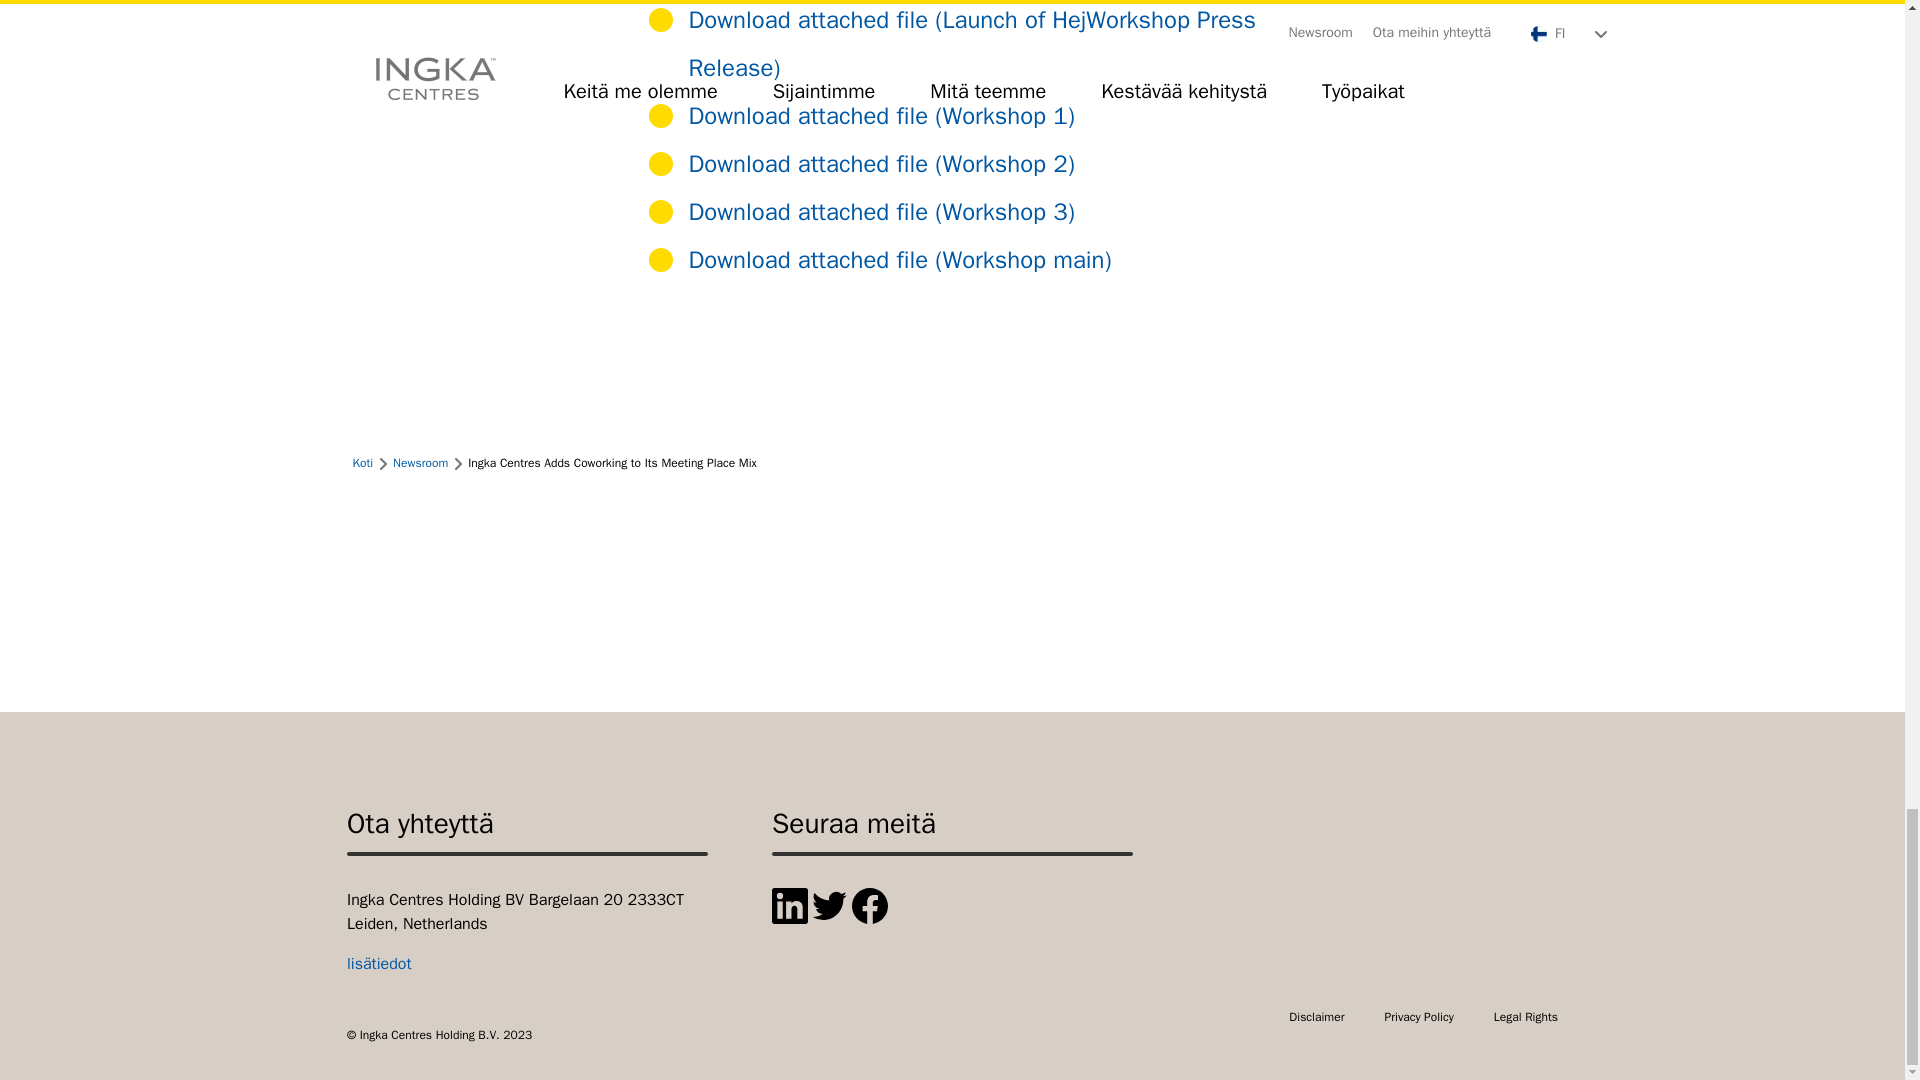 The height and width of the screenshot is (1080, 1920). I want to click on Newsroom, so click(420, 462).